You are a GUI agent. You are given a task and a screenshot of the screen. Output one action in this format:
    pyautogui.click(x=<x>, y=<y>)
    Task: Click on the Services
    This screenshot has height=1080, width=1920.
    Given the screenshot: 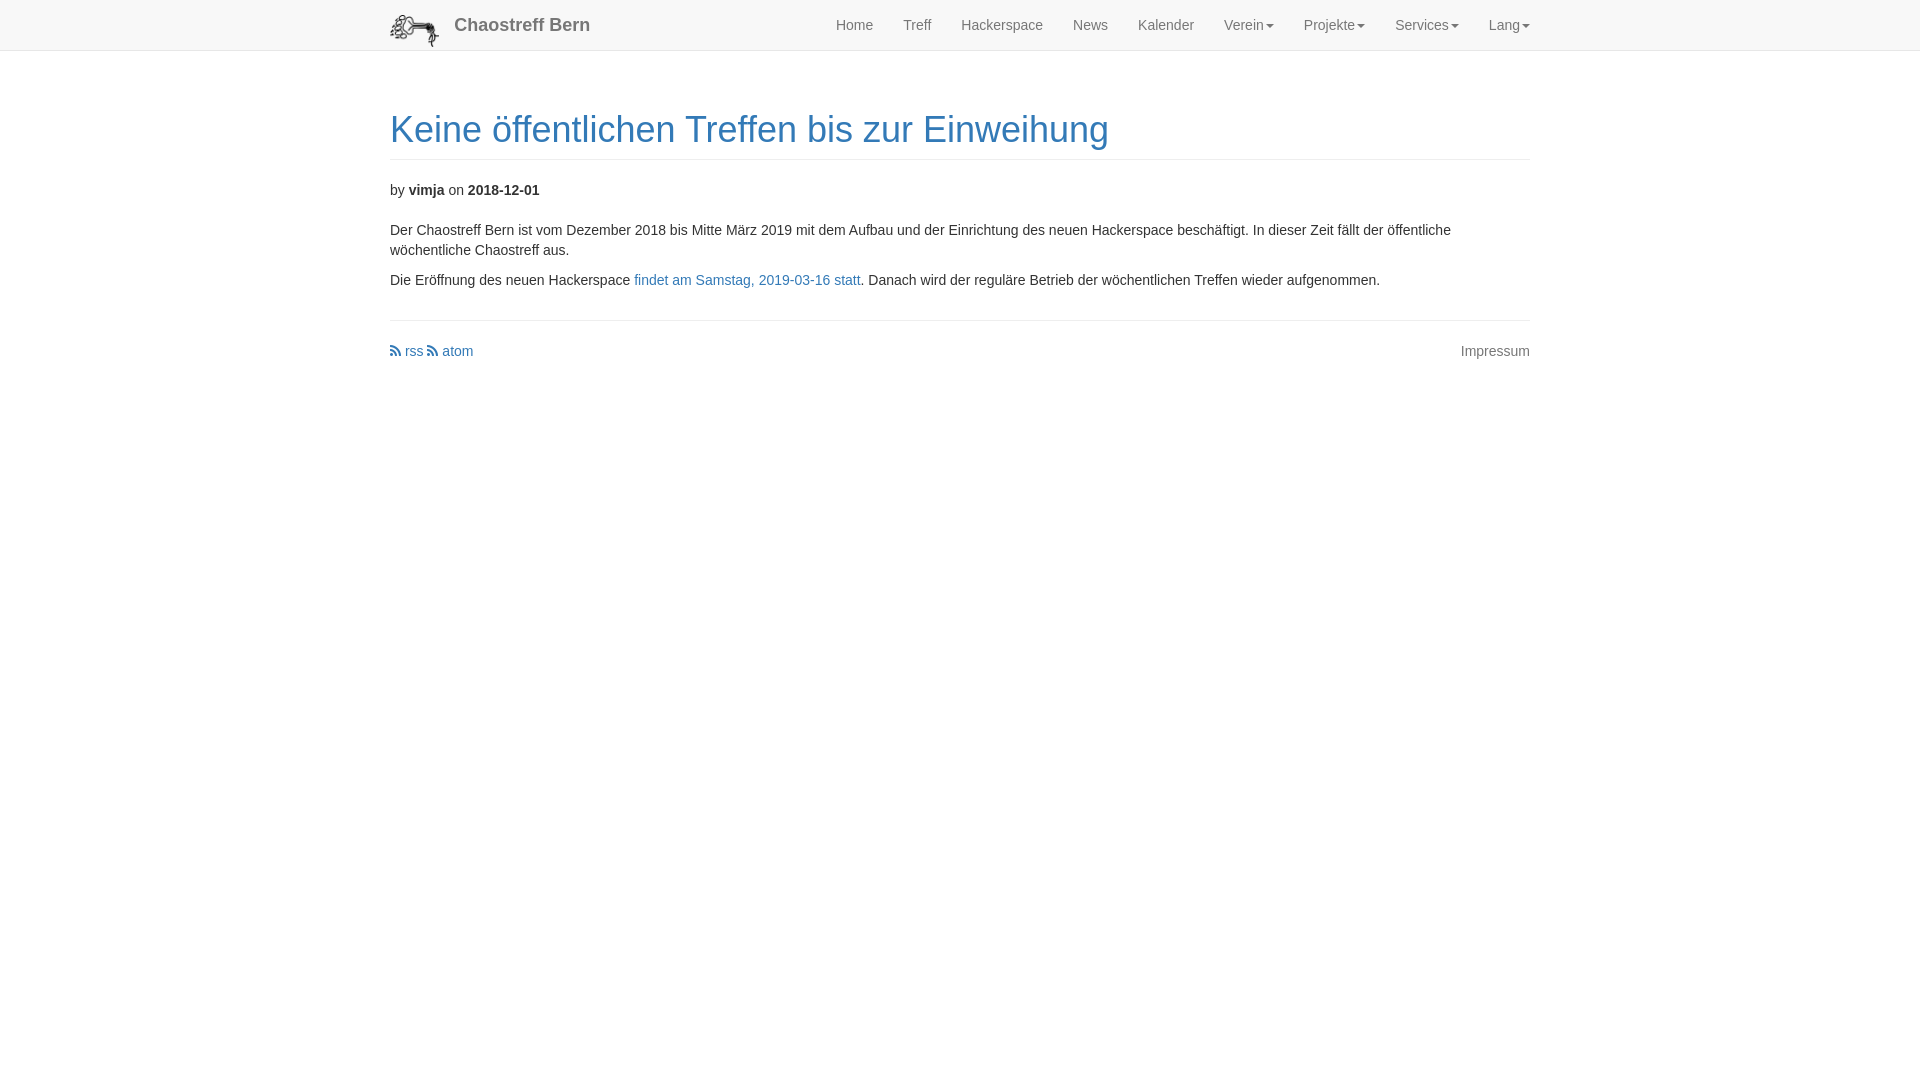 What is the action you would take?
    pyautogui.click(x=1427, y=25)
    